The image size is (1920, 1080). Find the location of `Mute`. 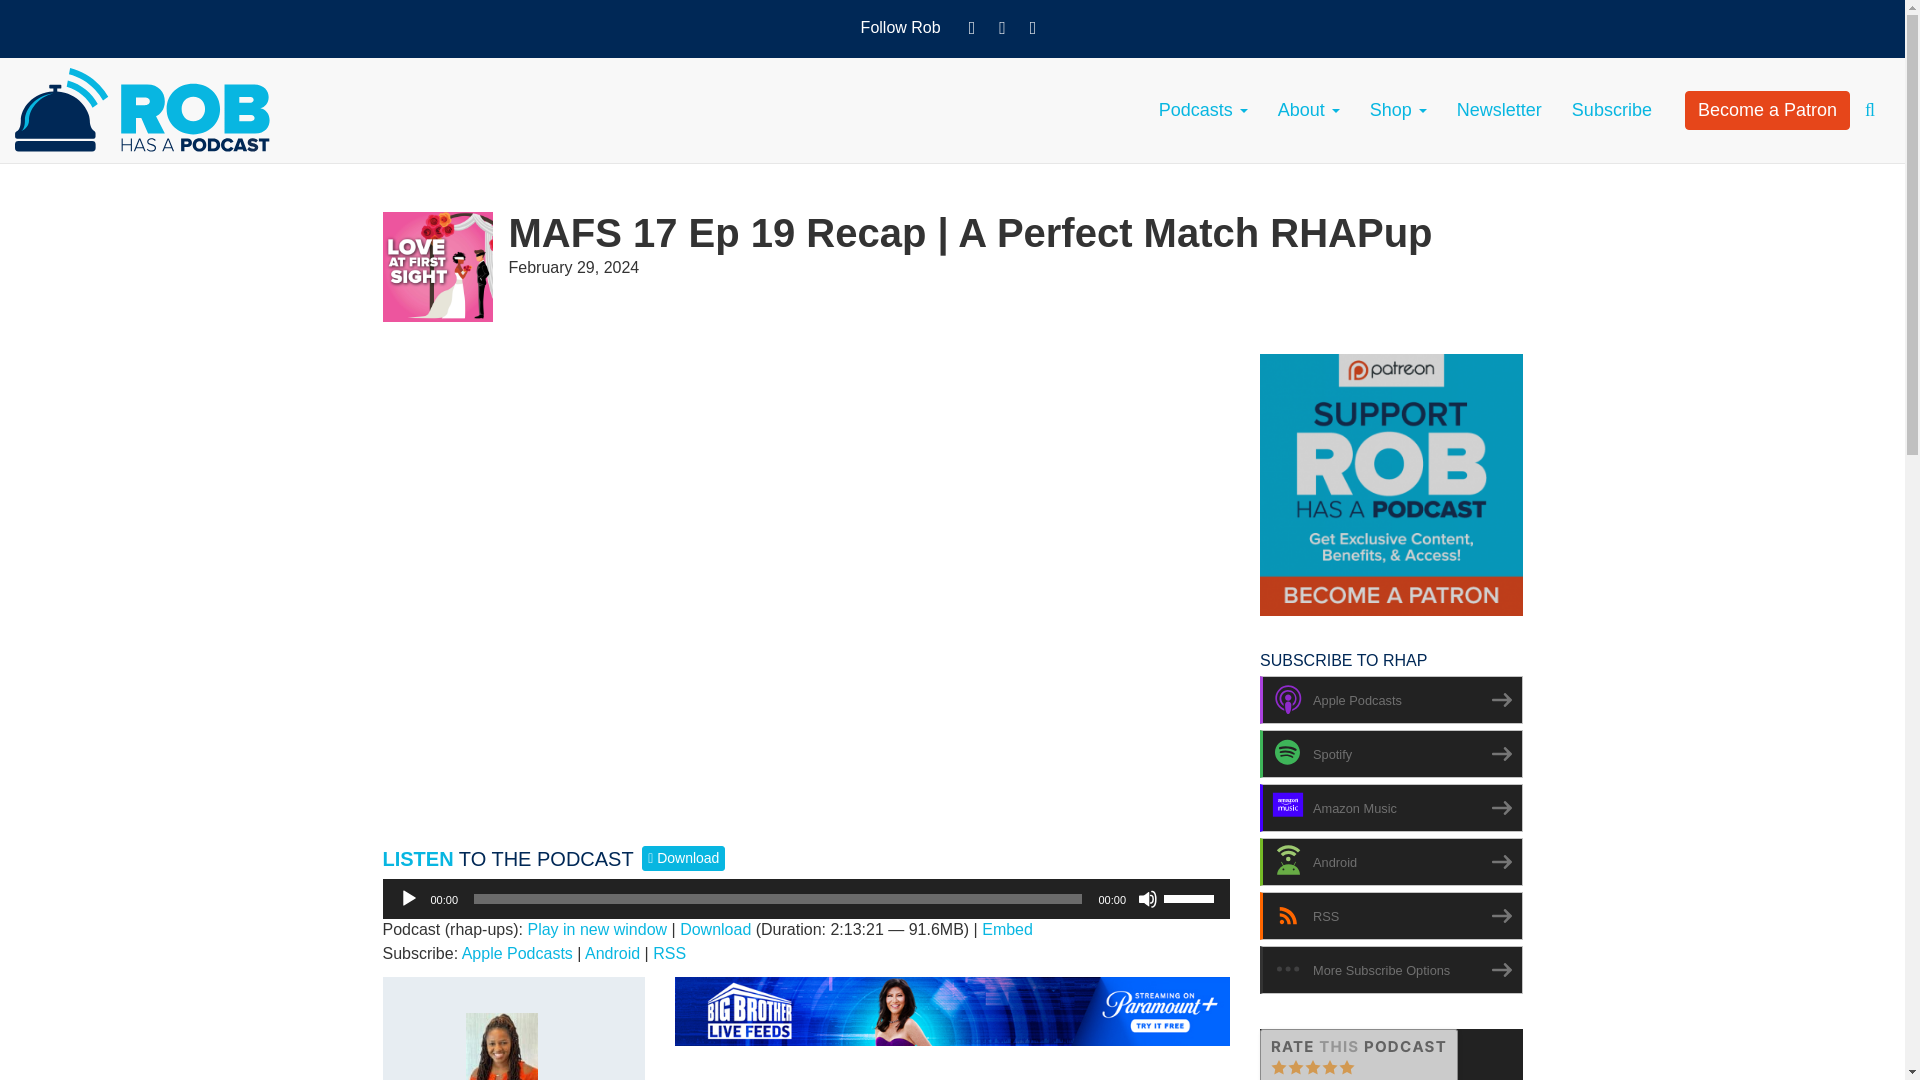

Mute is located at coordinates (1148, 898).